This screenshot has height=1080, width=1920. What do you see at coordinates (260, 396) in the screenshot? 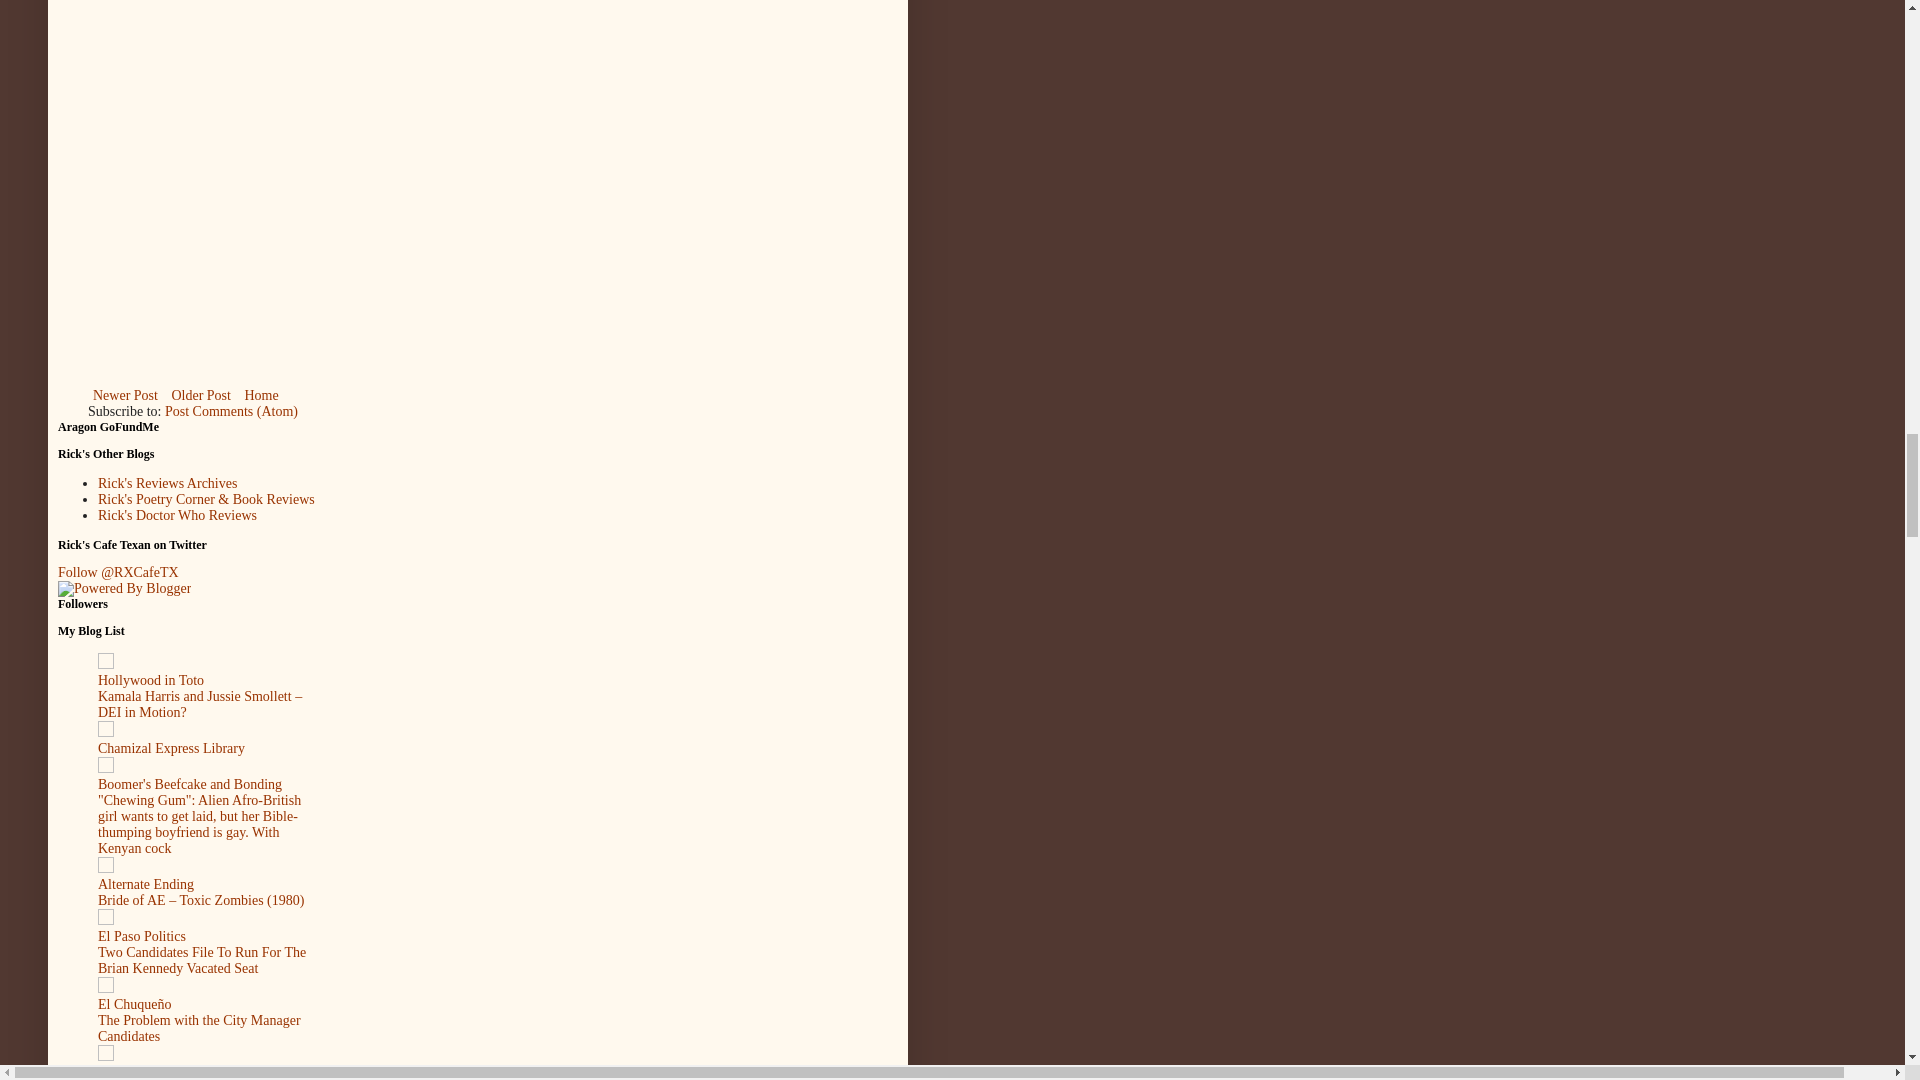
I see `Home` at bounding box center [260, 396].